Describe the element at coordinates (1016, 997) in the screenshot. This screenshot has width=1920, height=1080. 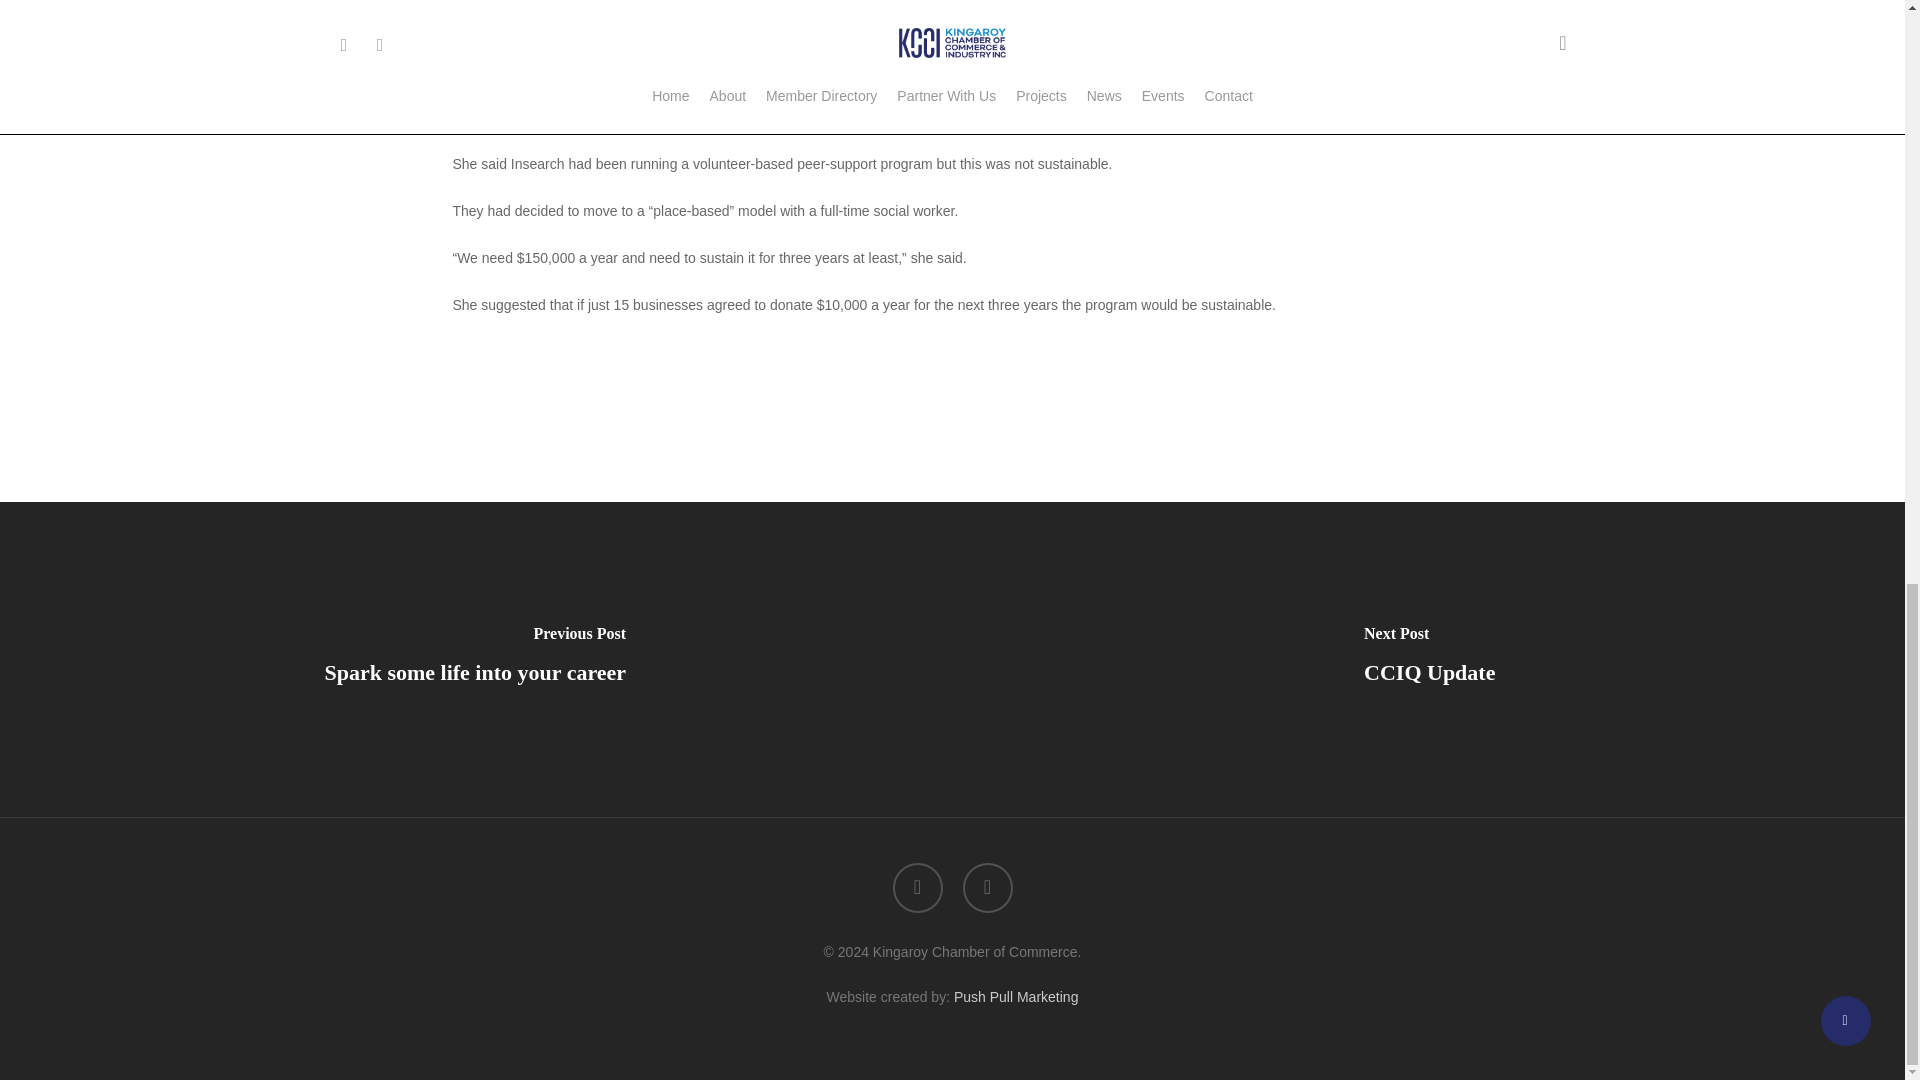
I see `Push Pull Marketing` at that location.